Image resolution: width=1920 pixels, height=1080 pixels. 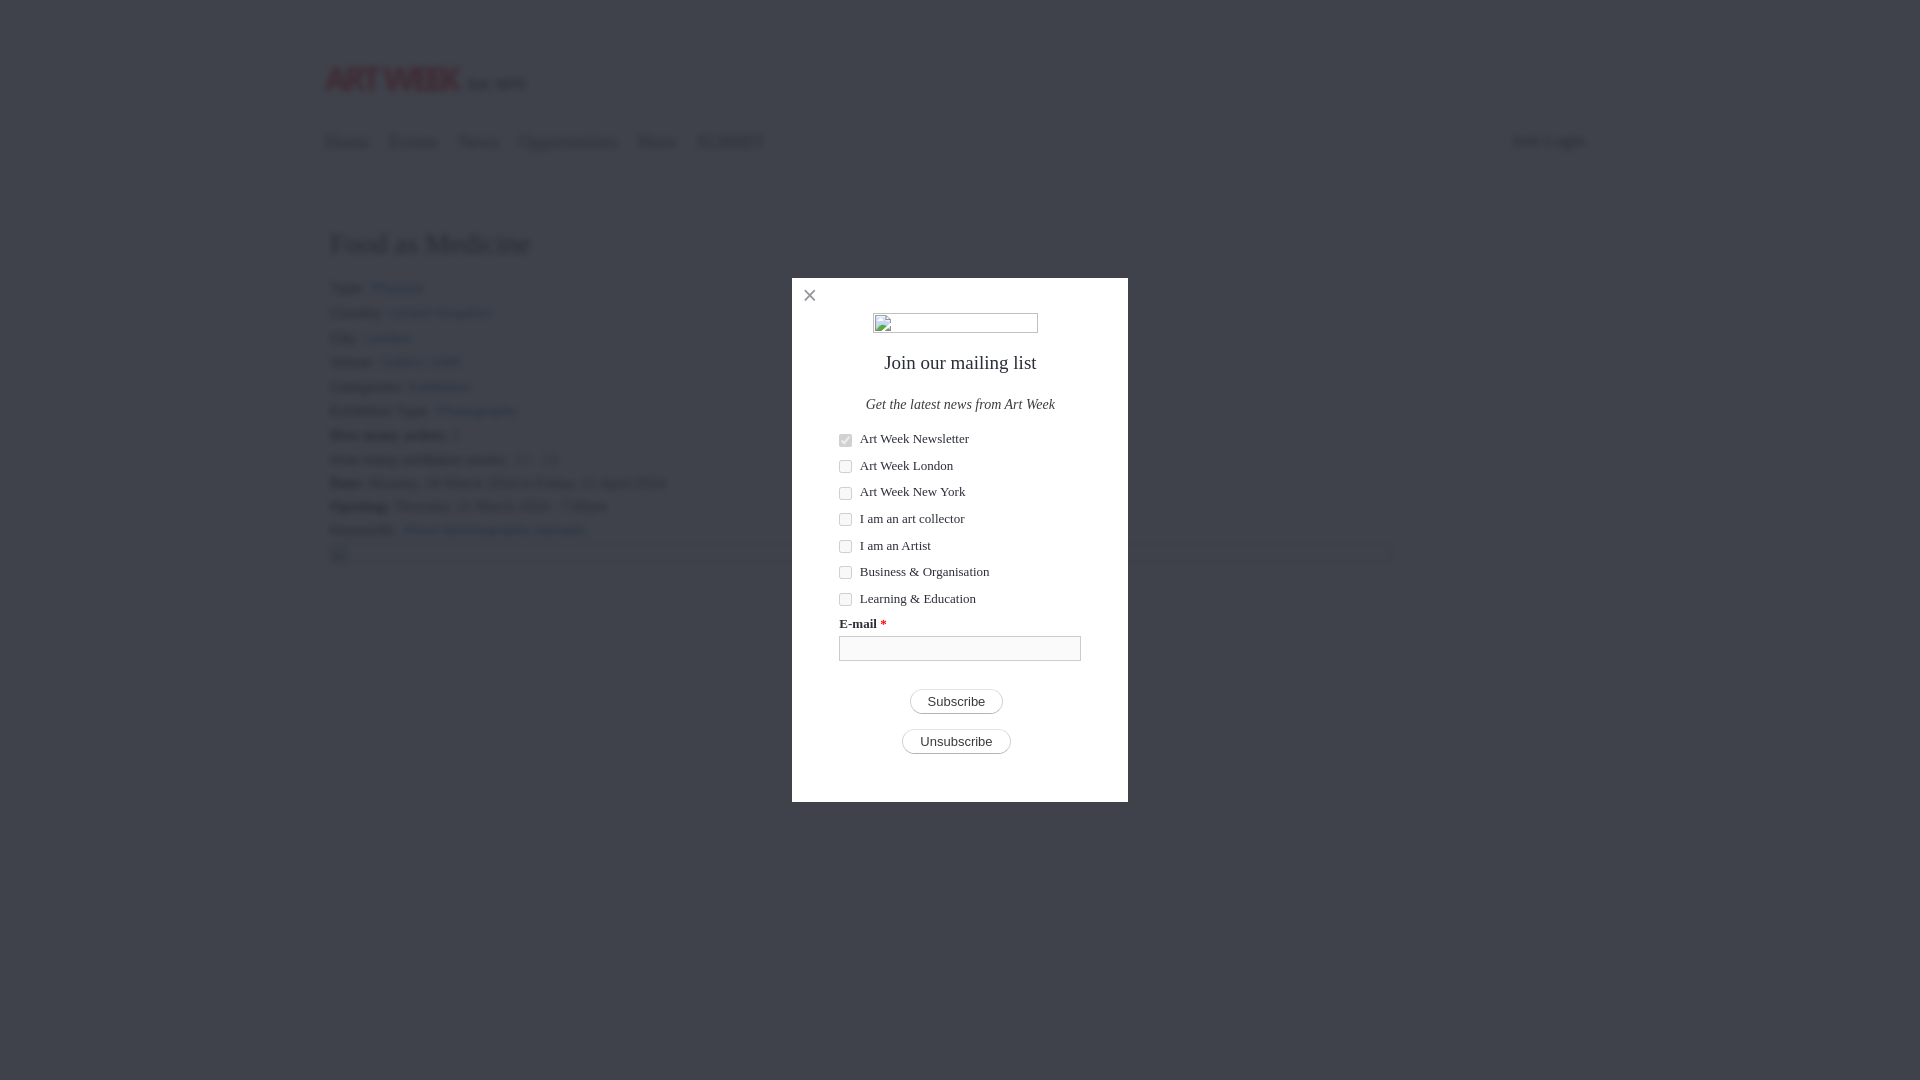 What do you see at coordinates (388, 332) in the screenshot?
I see `London` at bounding box center [388, 332].